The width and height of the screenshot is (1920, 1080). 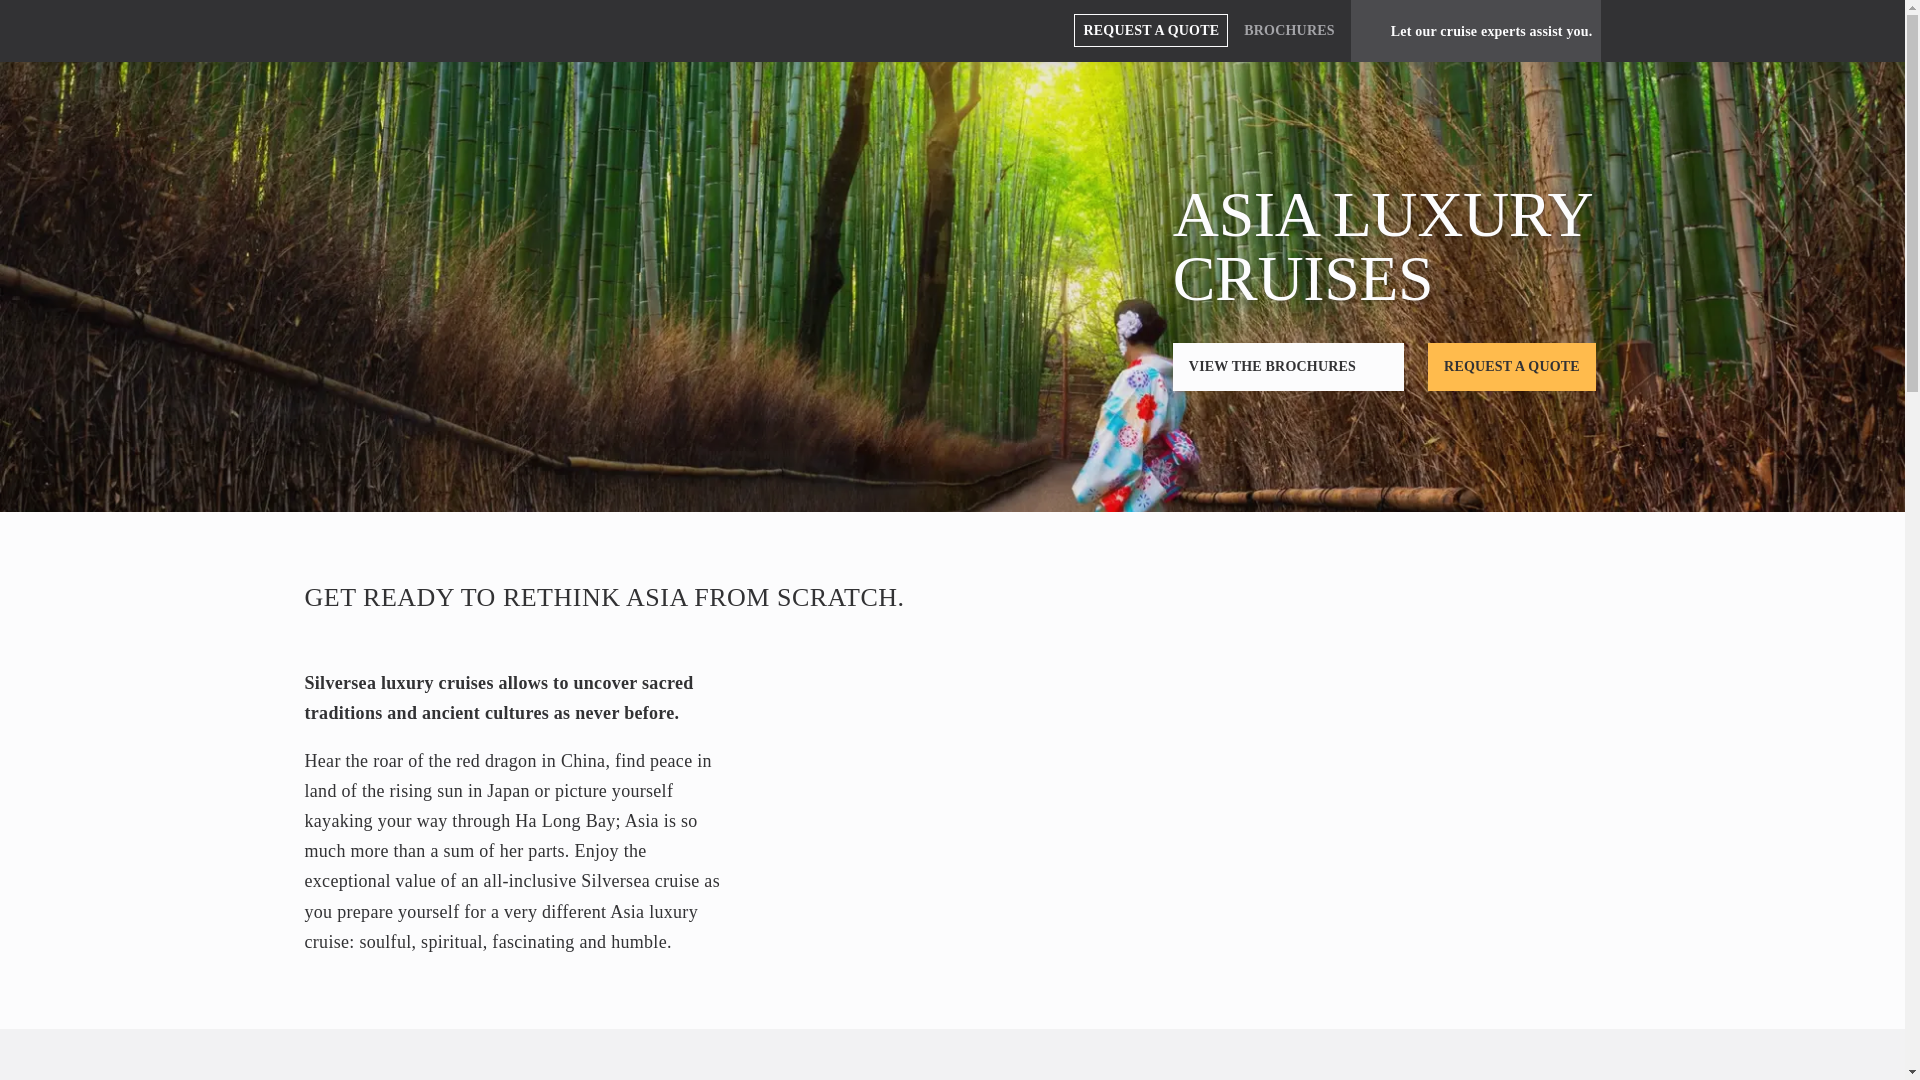 I want to click on REQUEST A QUOTE, so click(x=1512, y=366).